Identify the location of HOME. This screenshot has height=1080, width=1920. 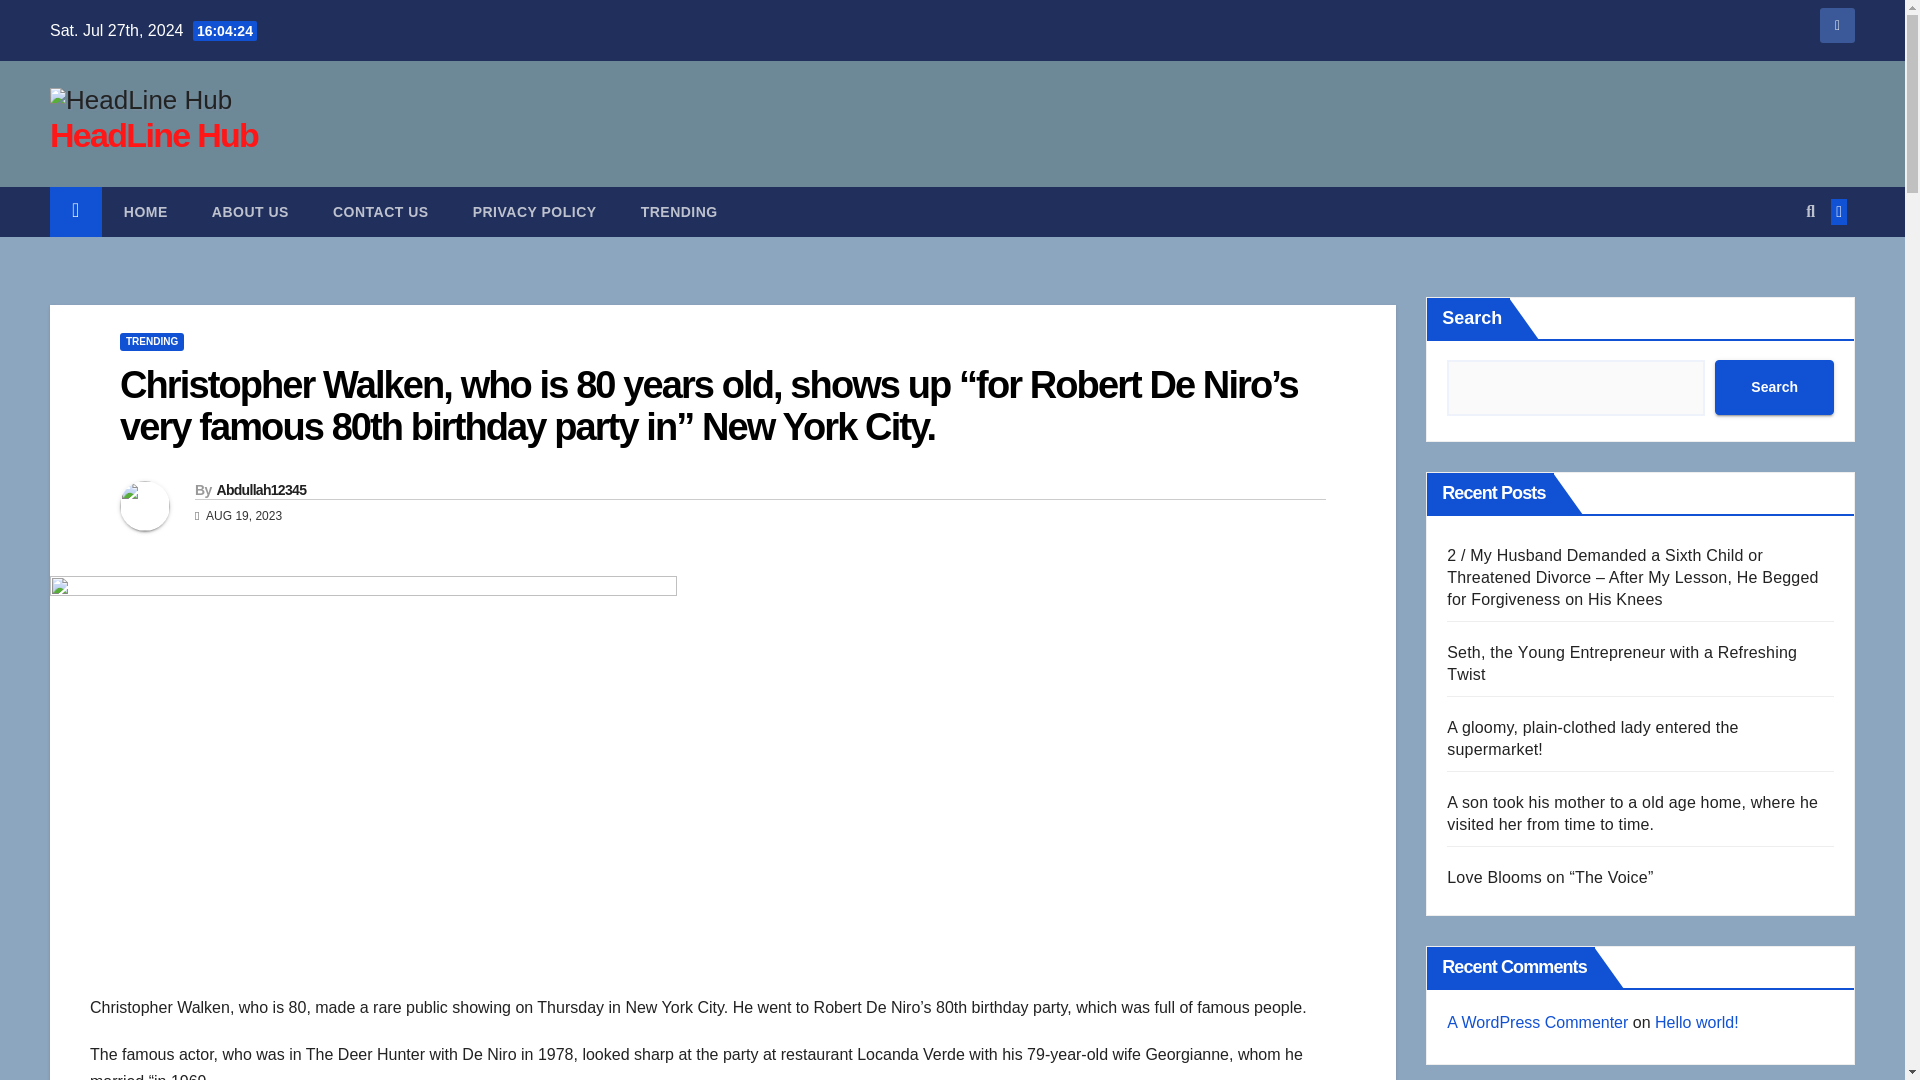
(146, 211).